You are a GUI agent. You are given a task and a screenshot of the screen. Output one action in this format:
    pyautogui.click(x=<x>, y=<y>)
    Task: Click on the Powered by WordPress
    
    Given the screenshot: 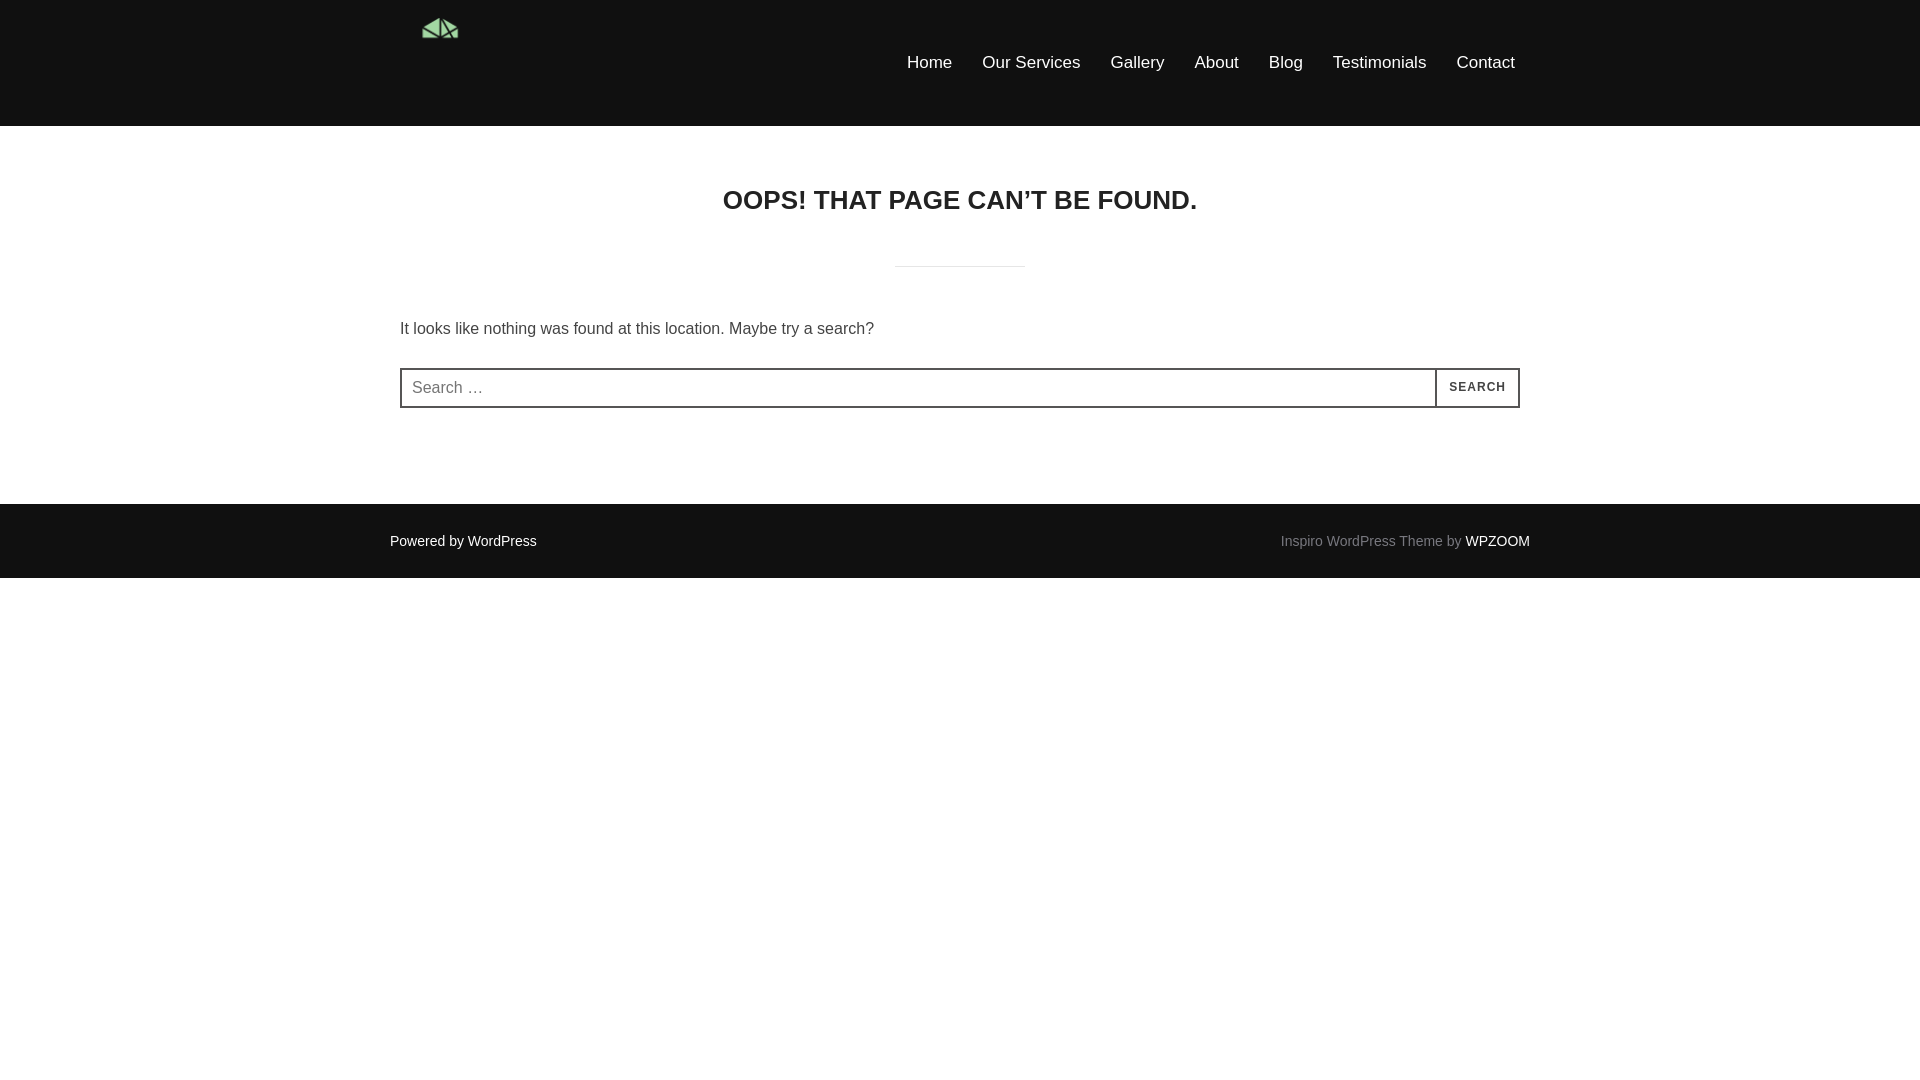 What is the action you would take?
    pyautogui.click(x=463, y=540)
    